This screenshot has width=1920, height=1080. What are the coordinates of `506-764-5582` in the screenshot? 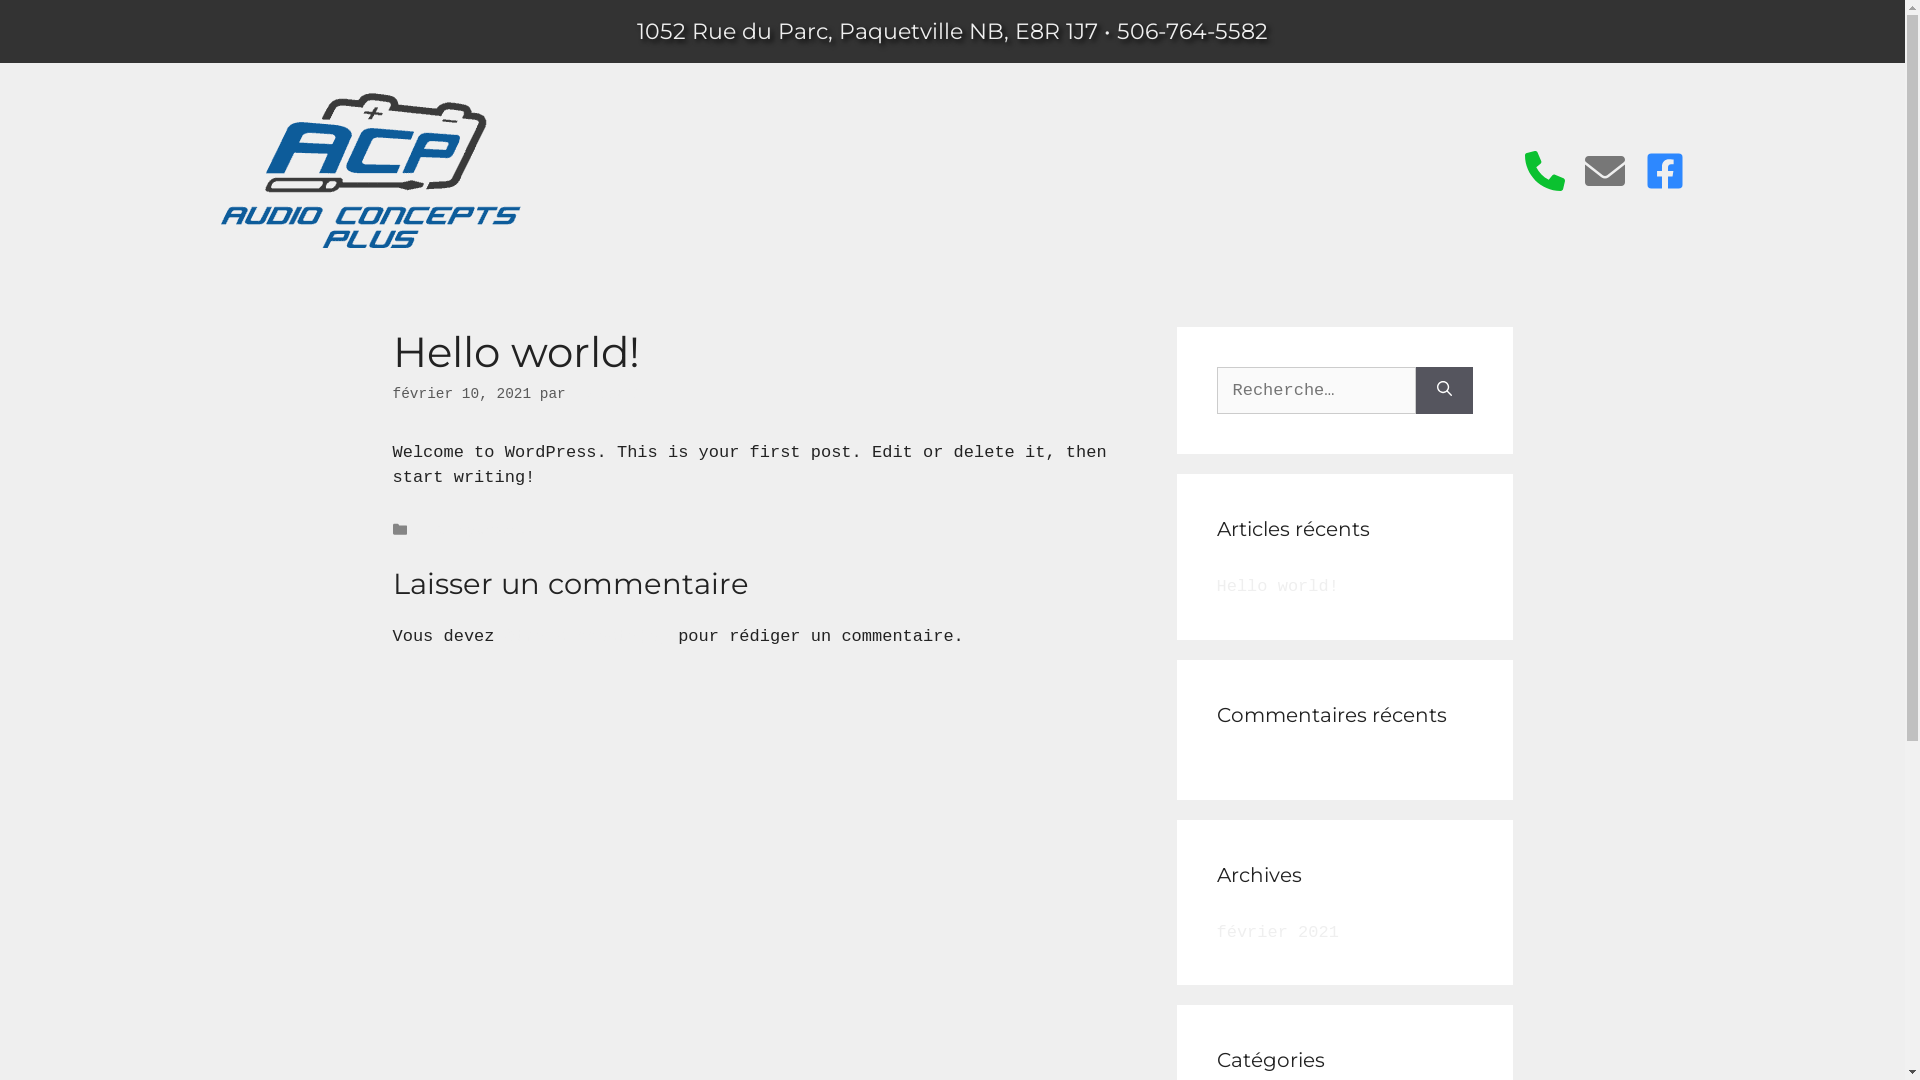 It's located at (1192, 32).